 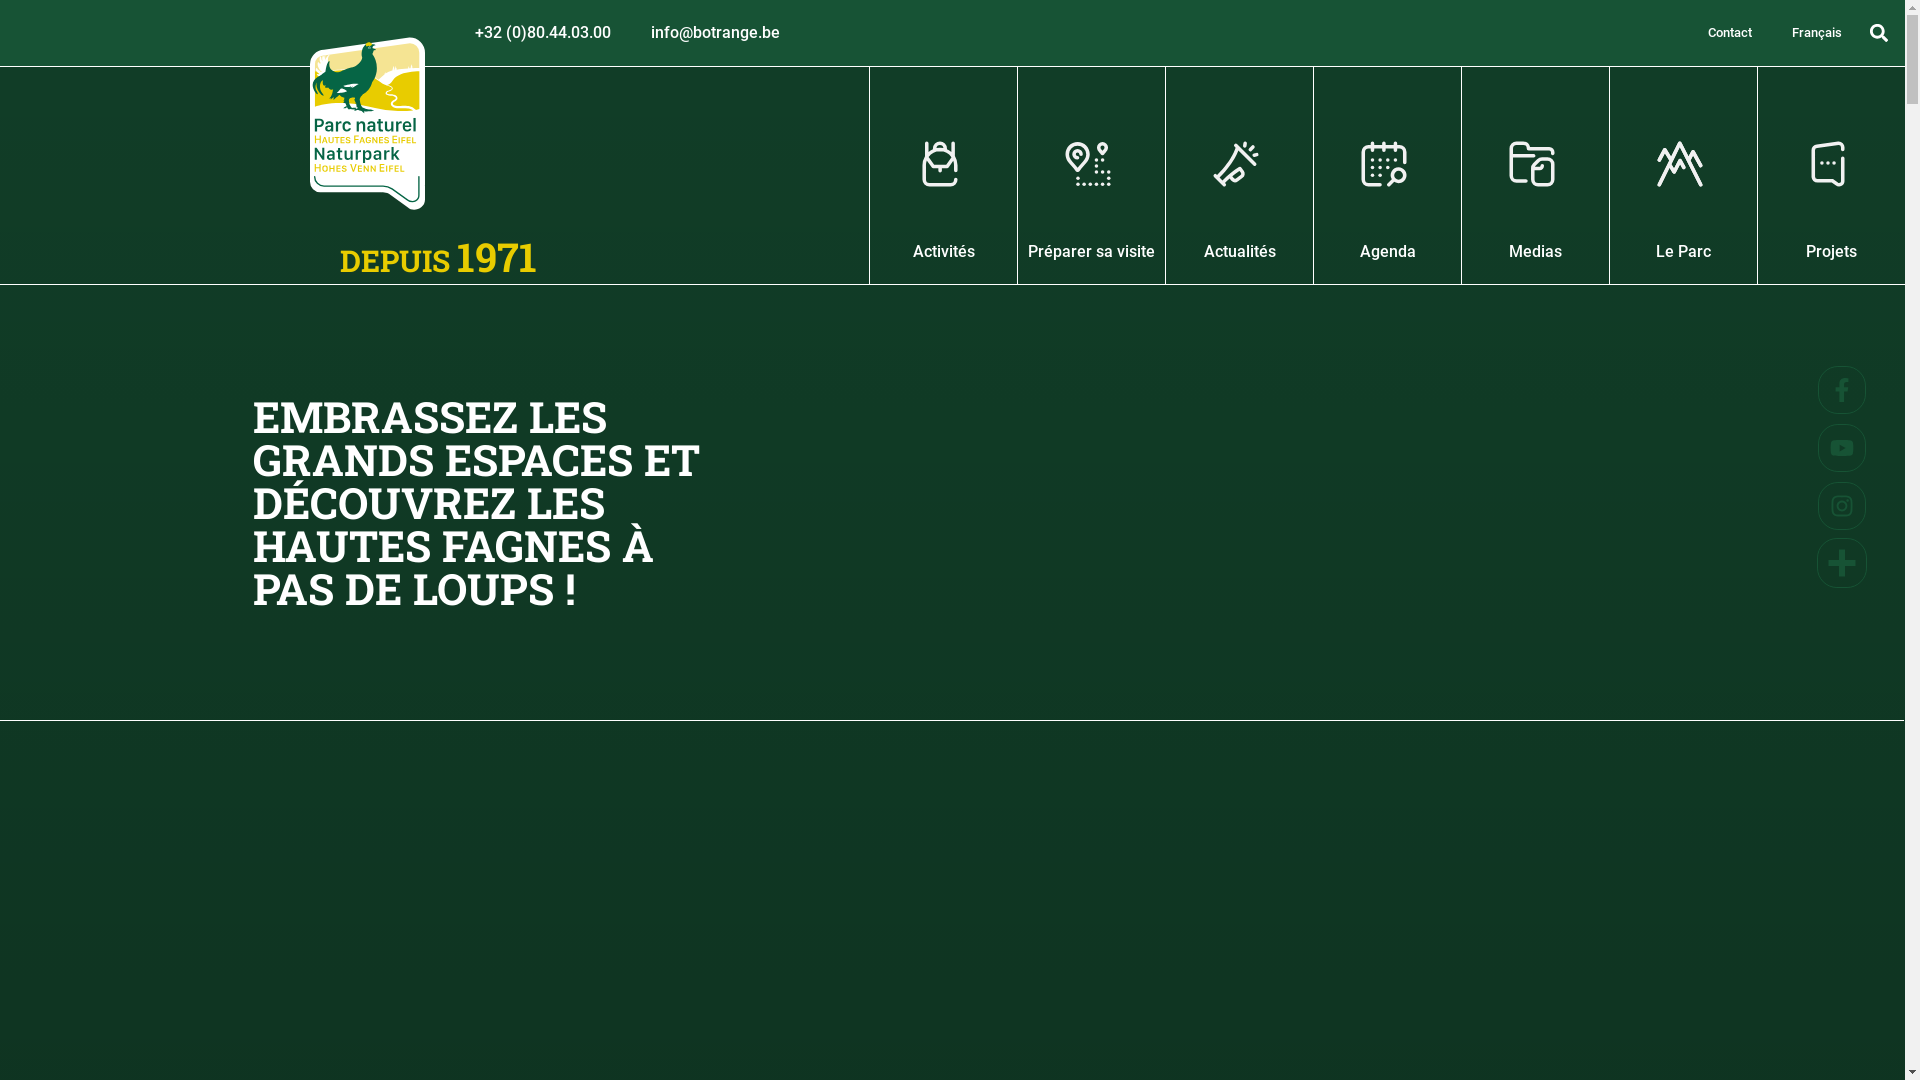 I want to click on Partager, so click(x=1842, y=566).